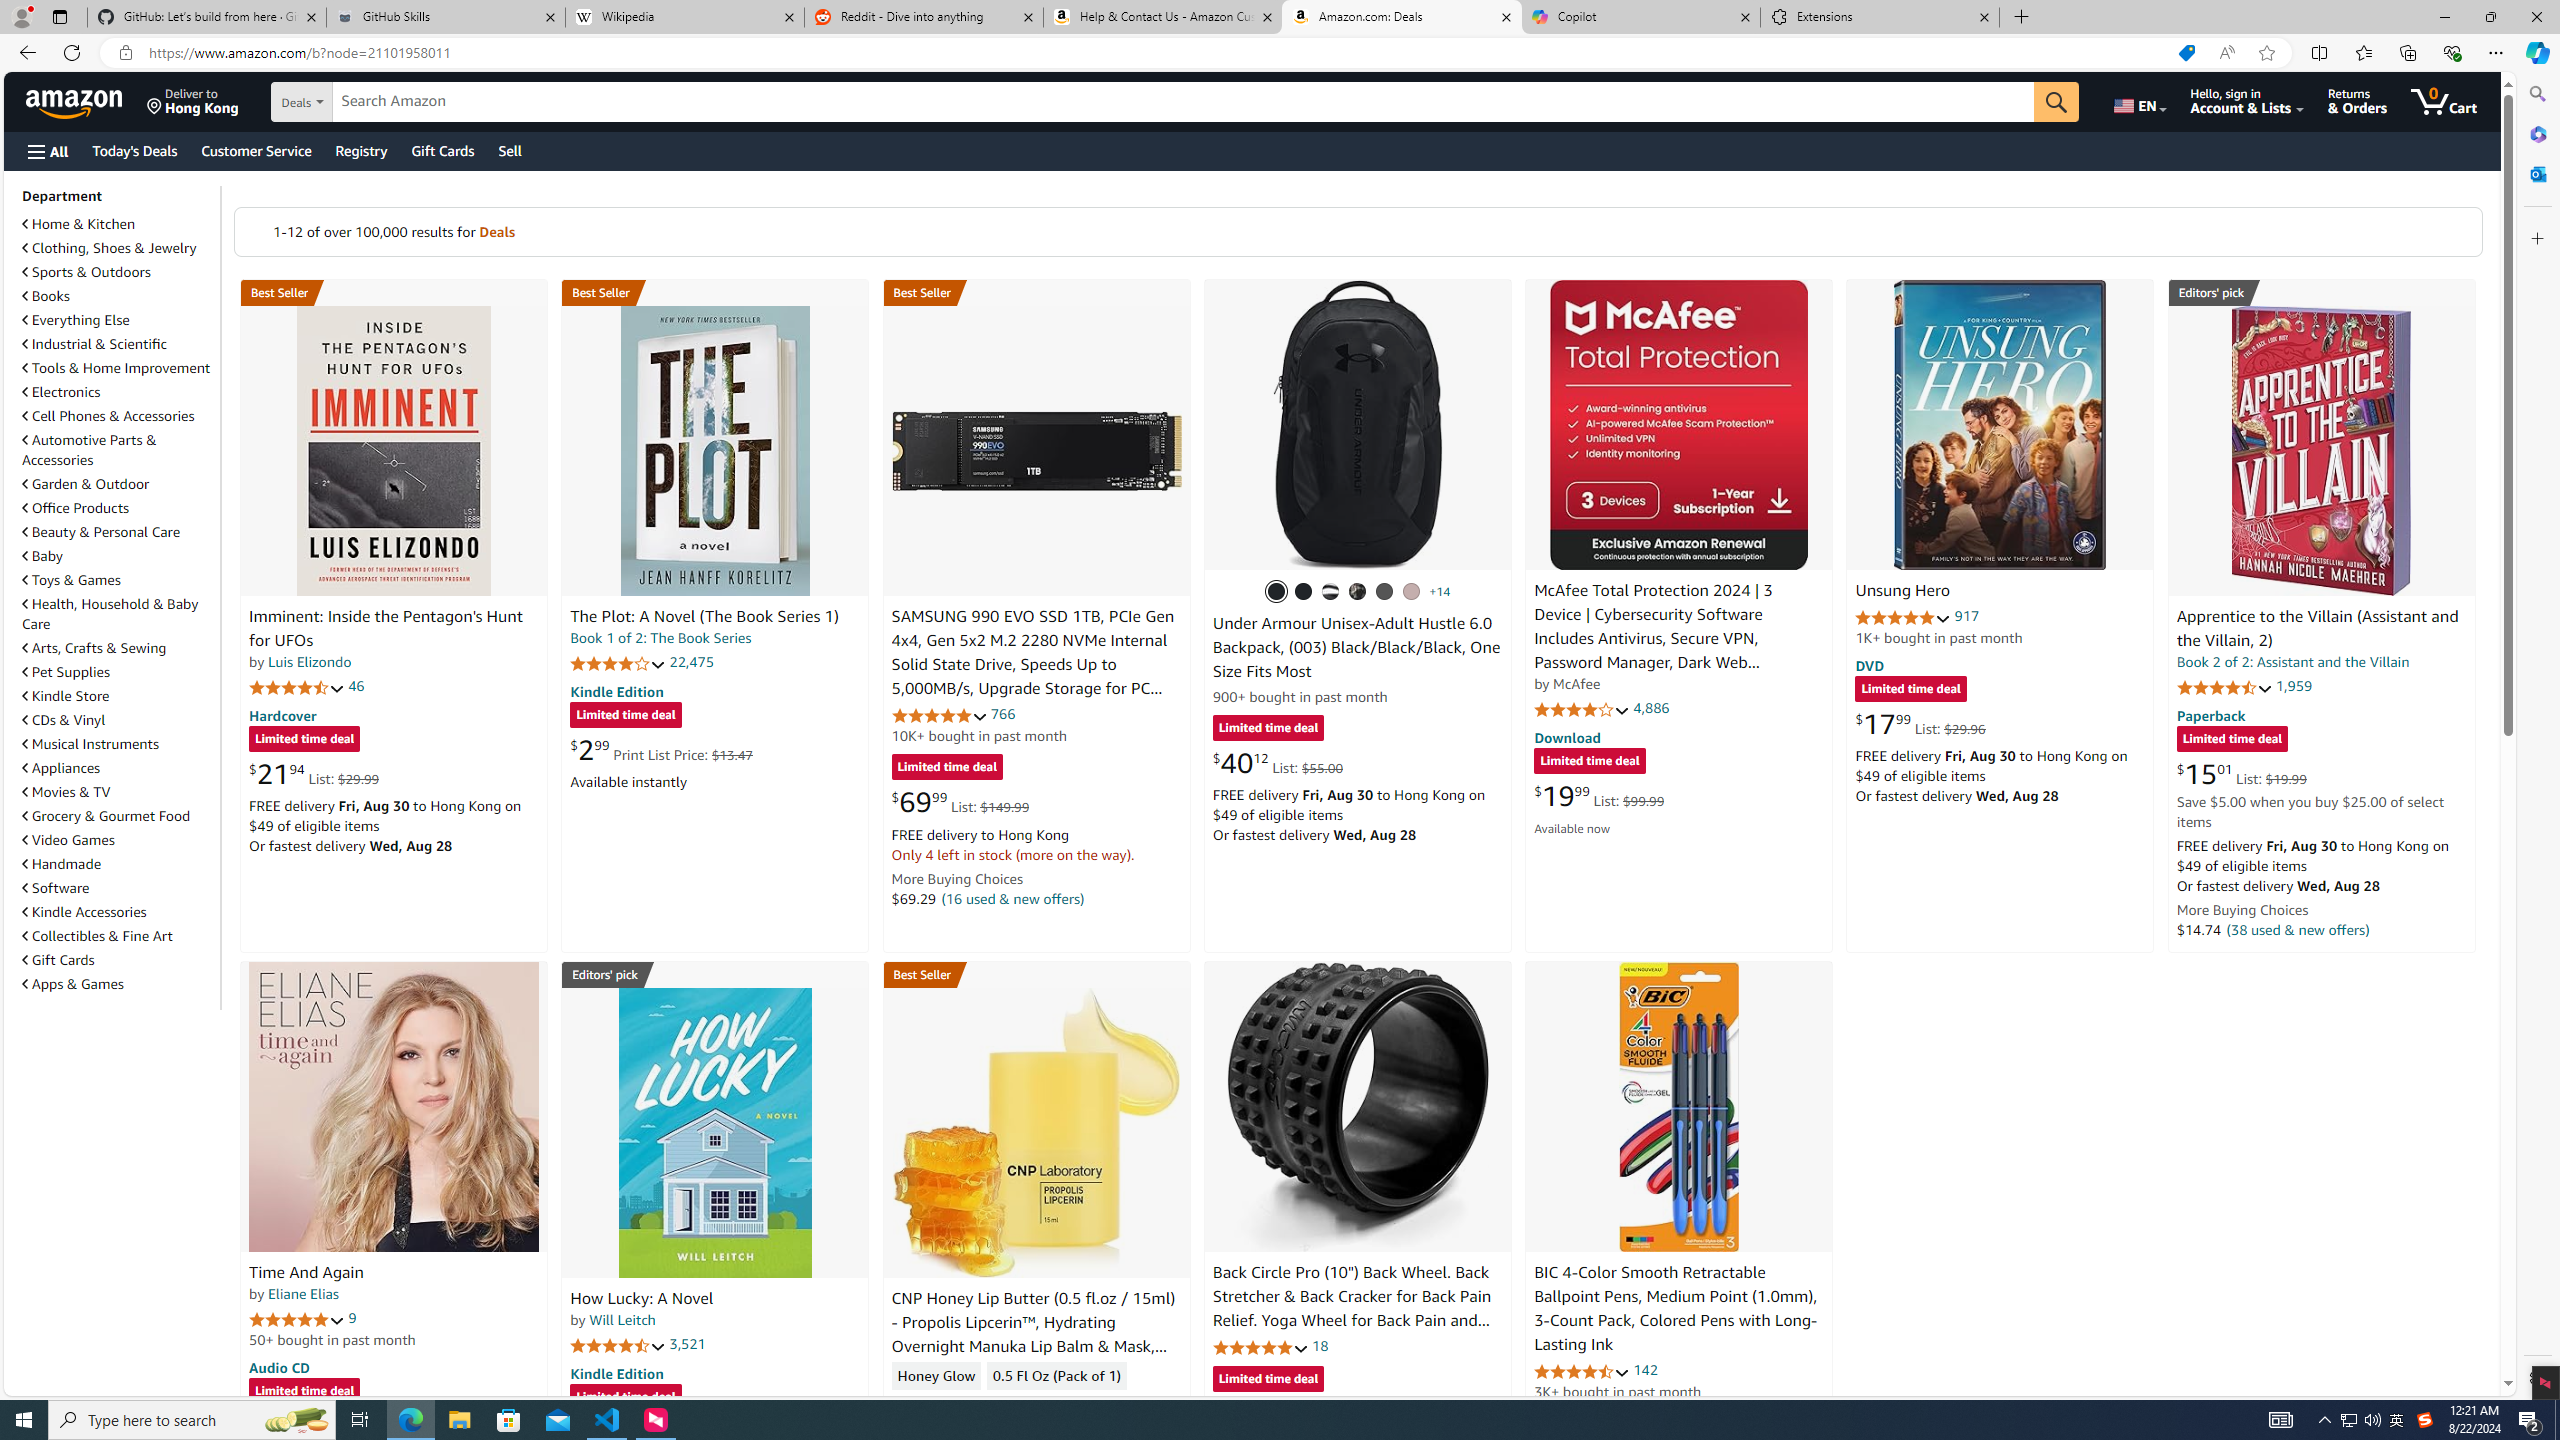  I want to click on Time And Again, so click(306, 1272).